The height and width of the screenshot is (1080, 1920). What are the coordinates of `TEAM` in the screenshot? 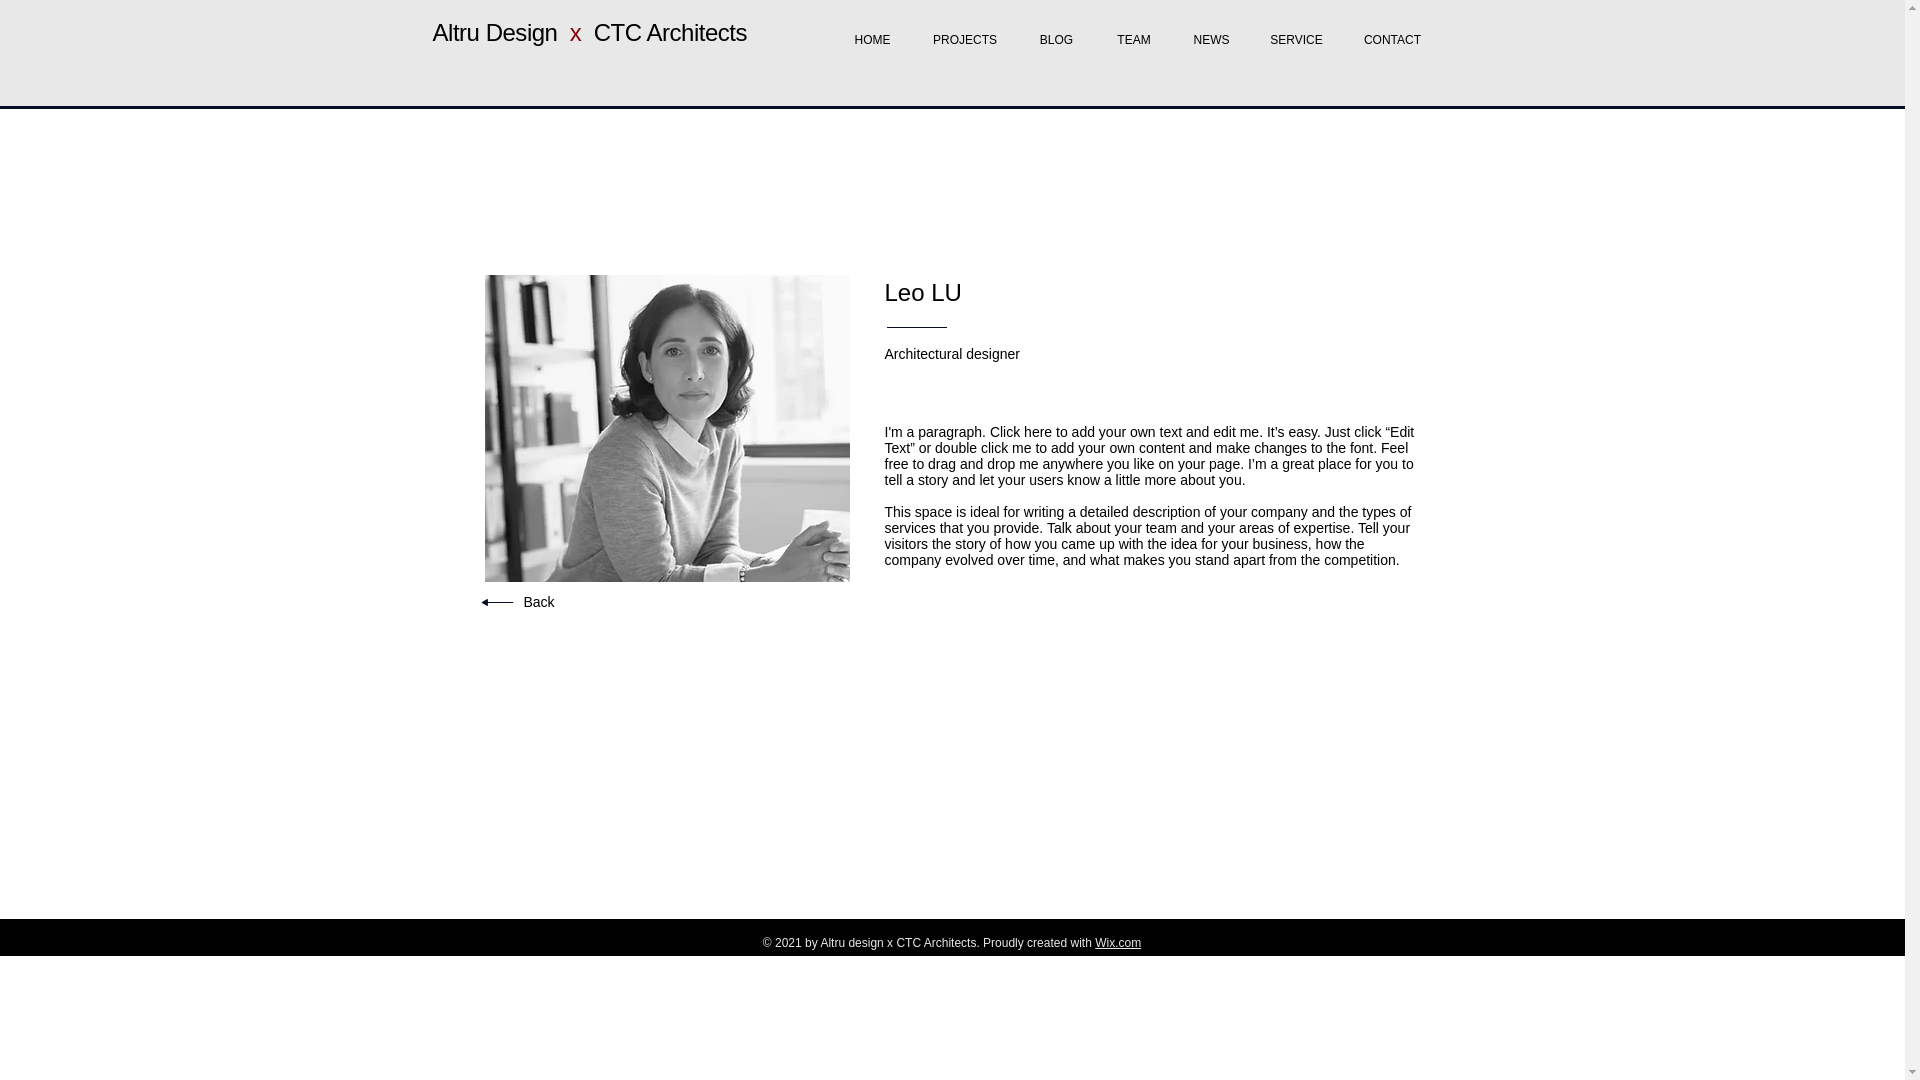 It's located at (1134, 30).